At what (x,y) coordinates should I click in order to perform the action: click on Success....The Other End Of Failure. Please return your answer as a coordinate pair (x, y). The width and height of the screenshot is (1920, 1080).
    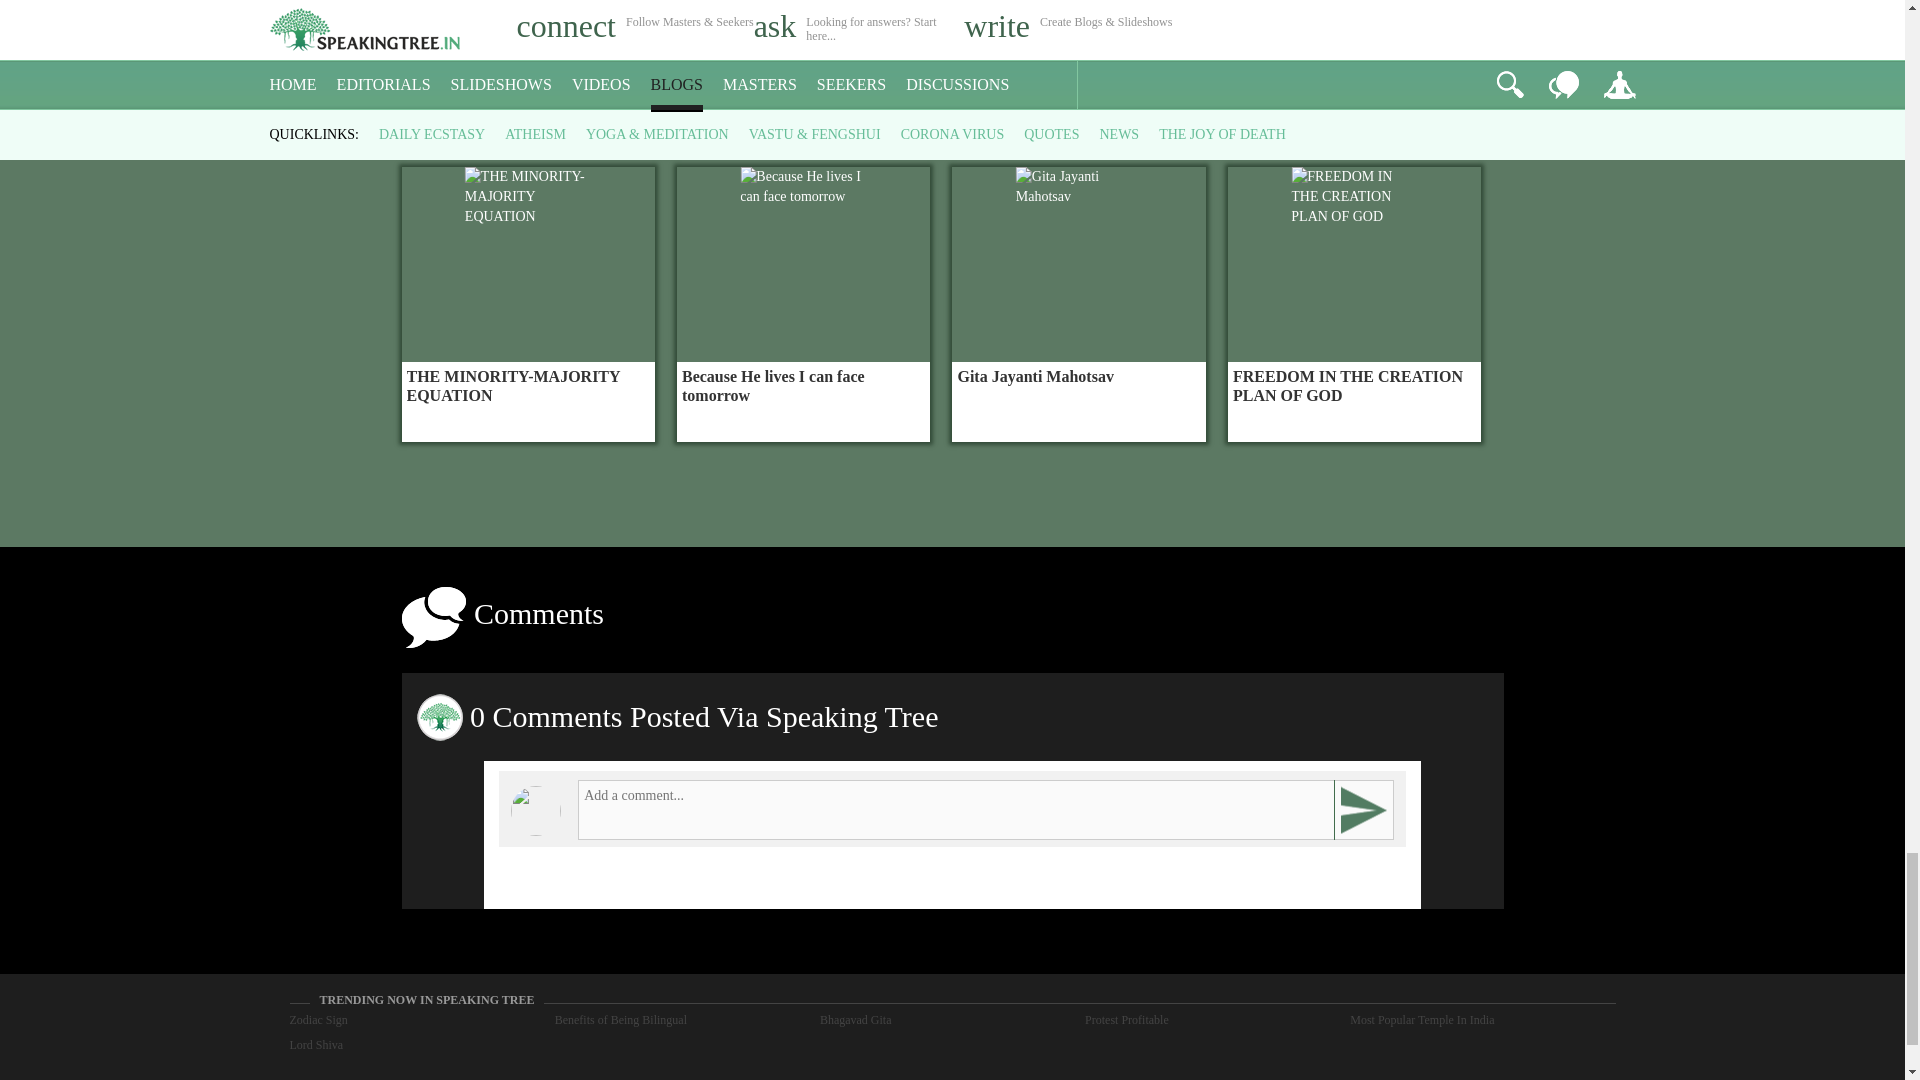
    Looking at the image, I should click on (1078, 35).